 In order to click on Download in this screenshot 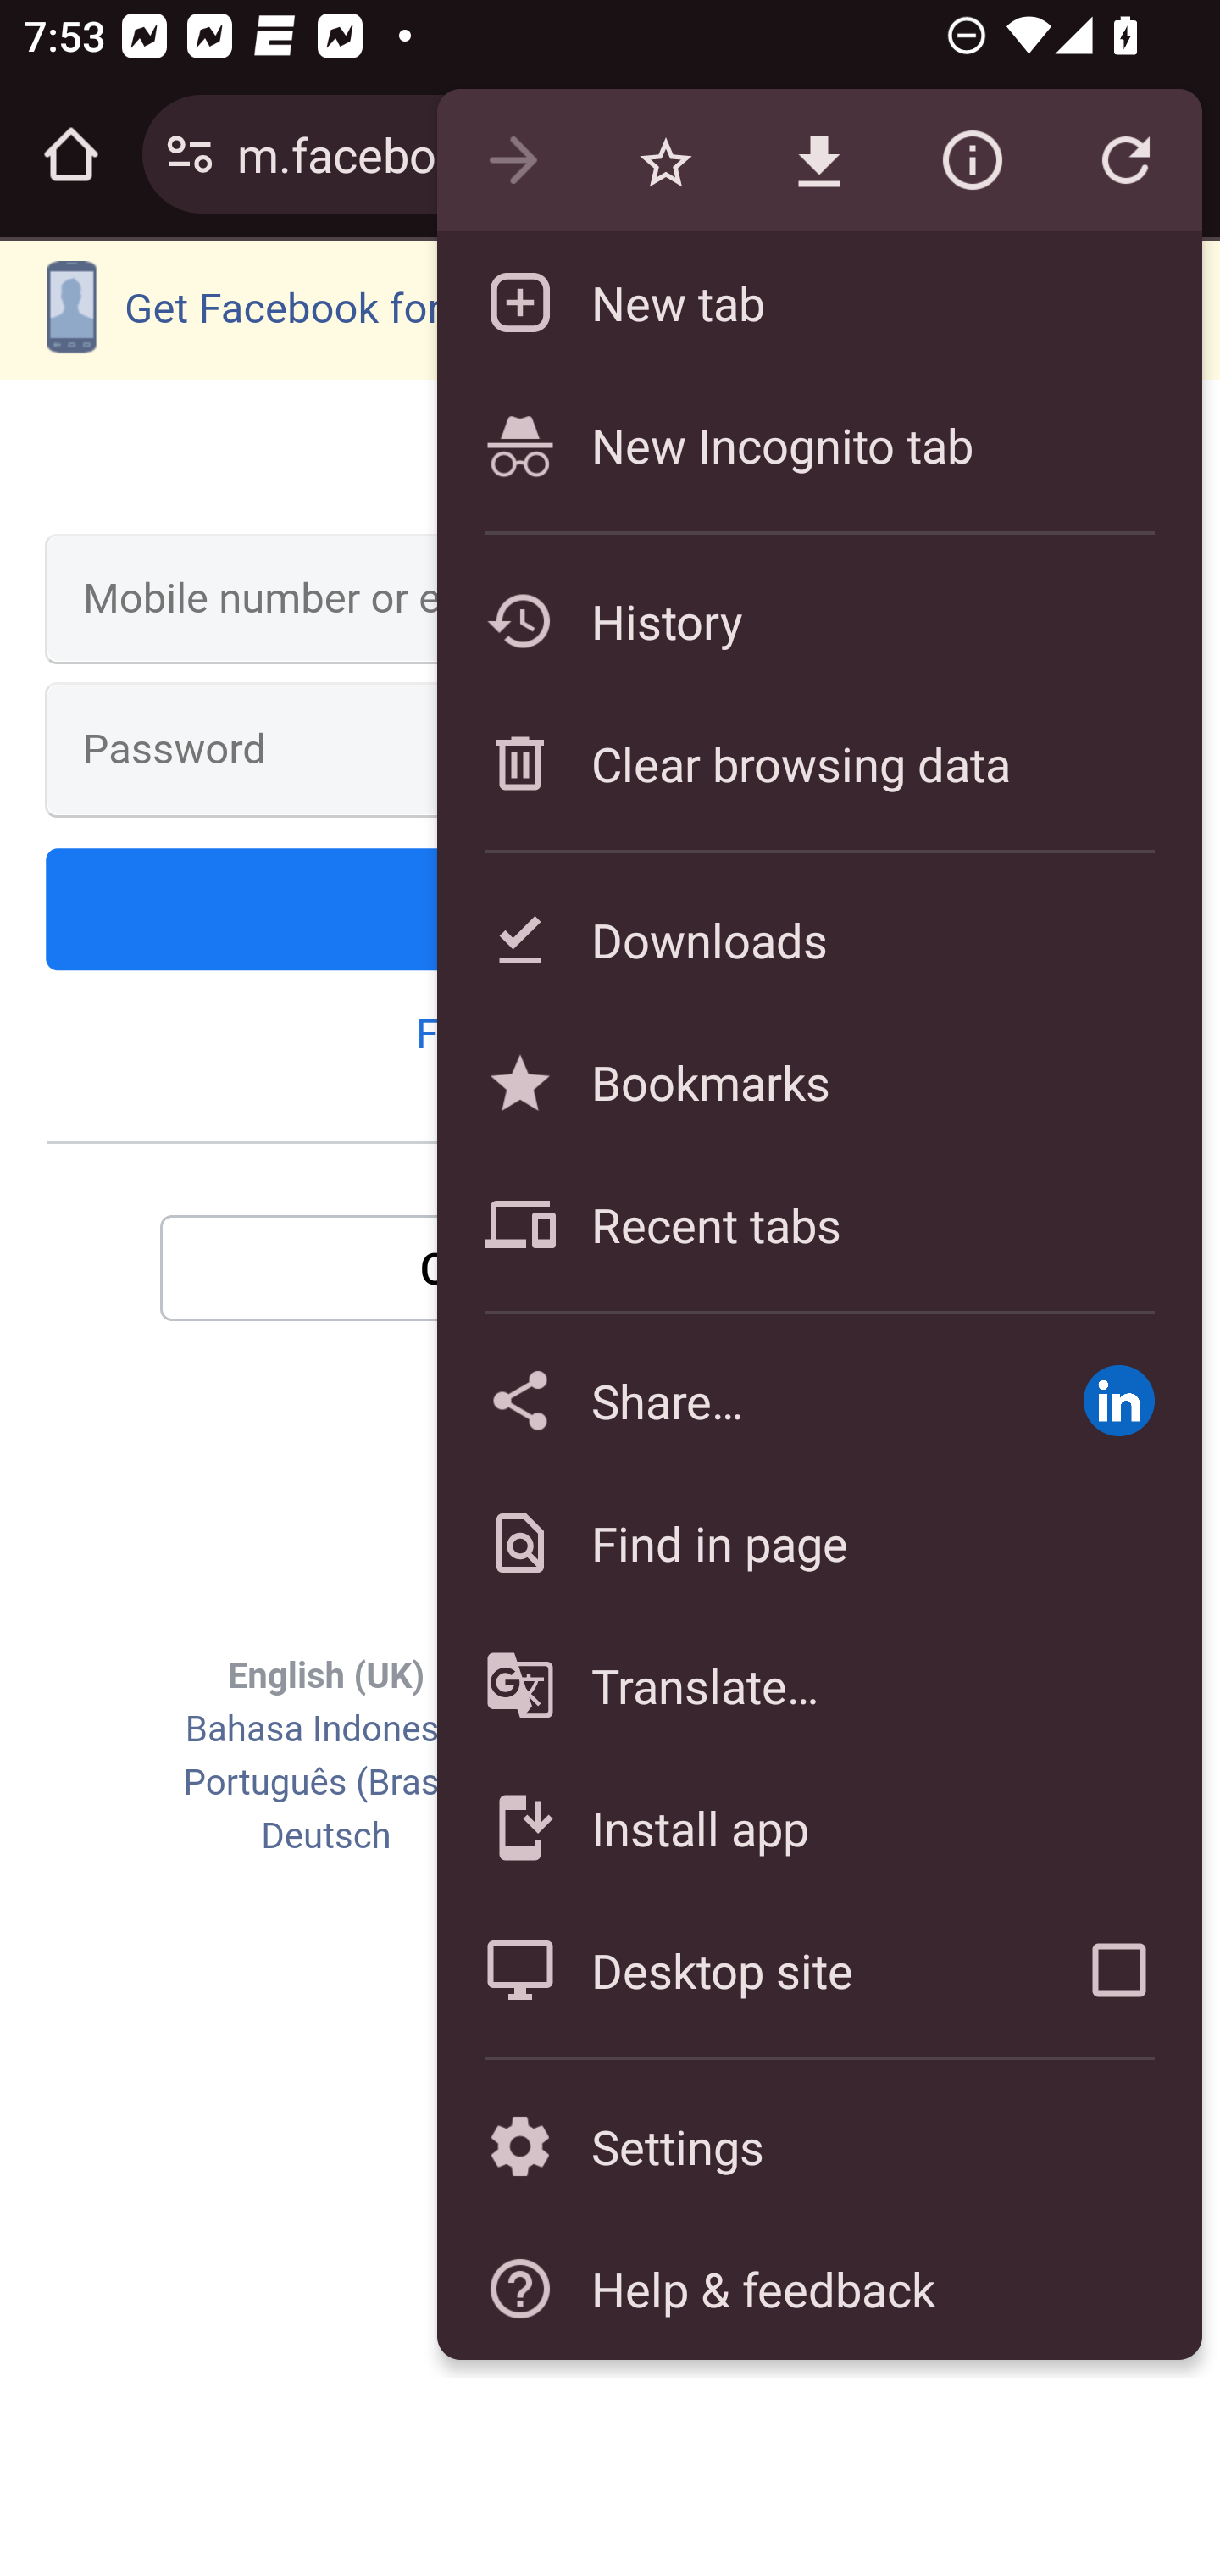, I will do `click(818, 161)`.